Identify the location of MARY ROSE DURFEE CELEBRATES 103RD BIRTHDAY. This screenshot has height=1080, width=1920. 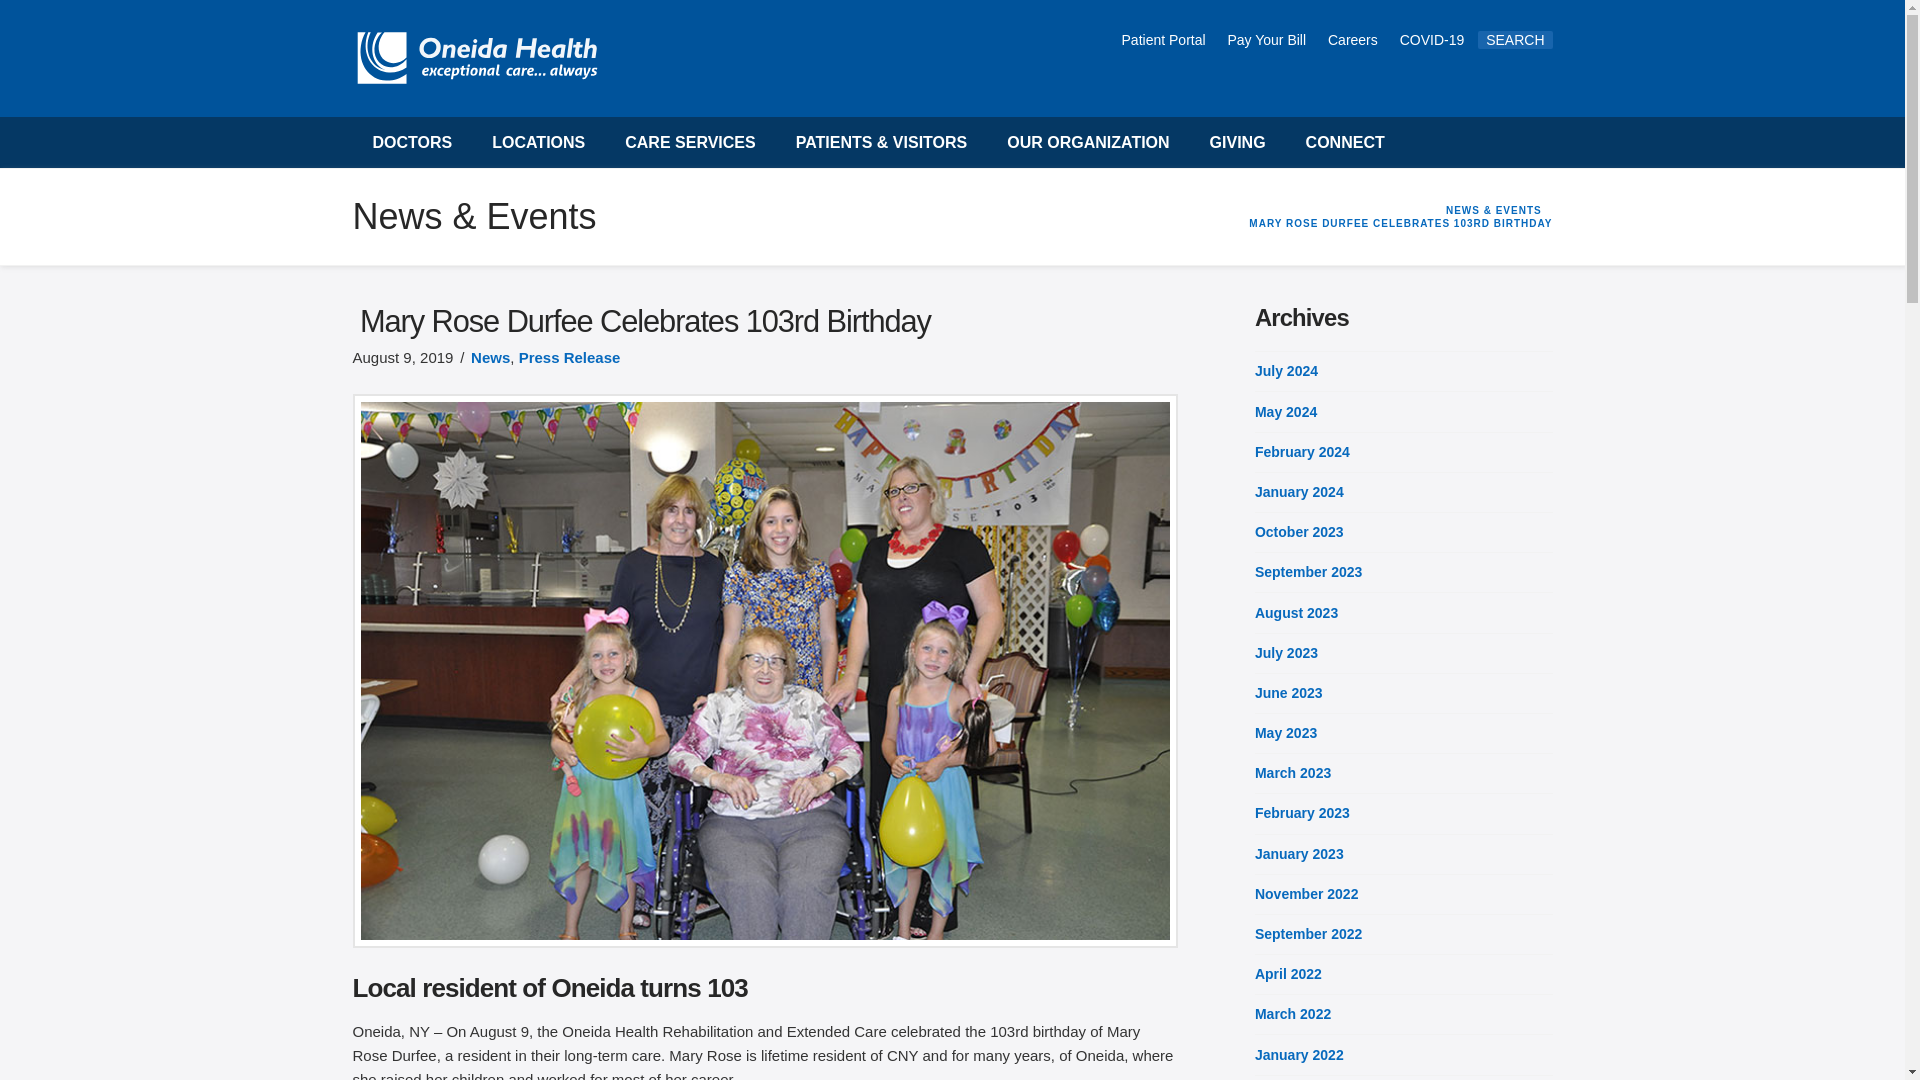
(1400, 224).